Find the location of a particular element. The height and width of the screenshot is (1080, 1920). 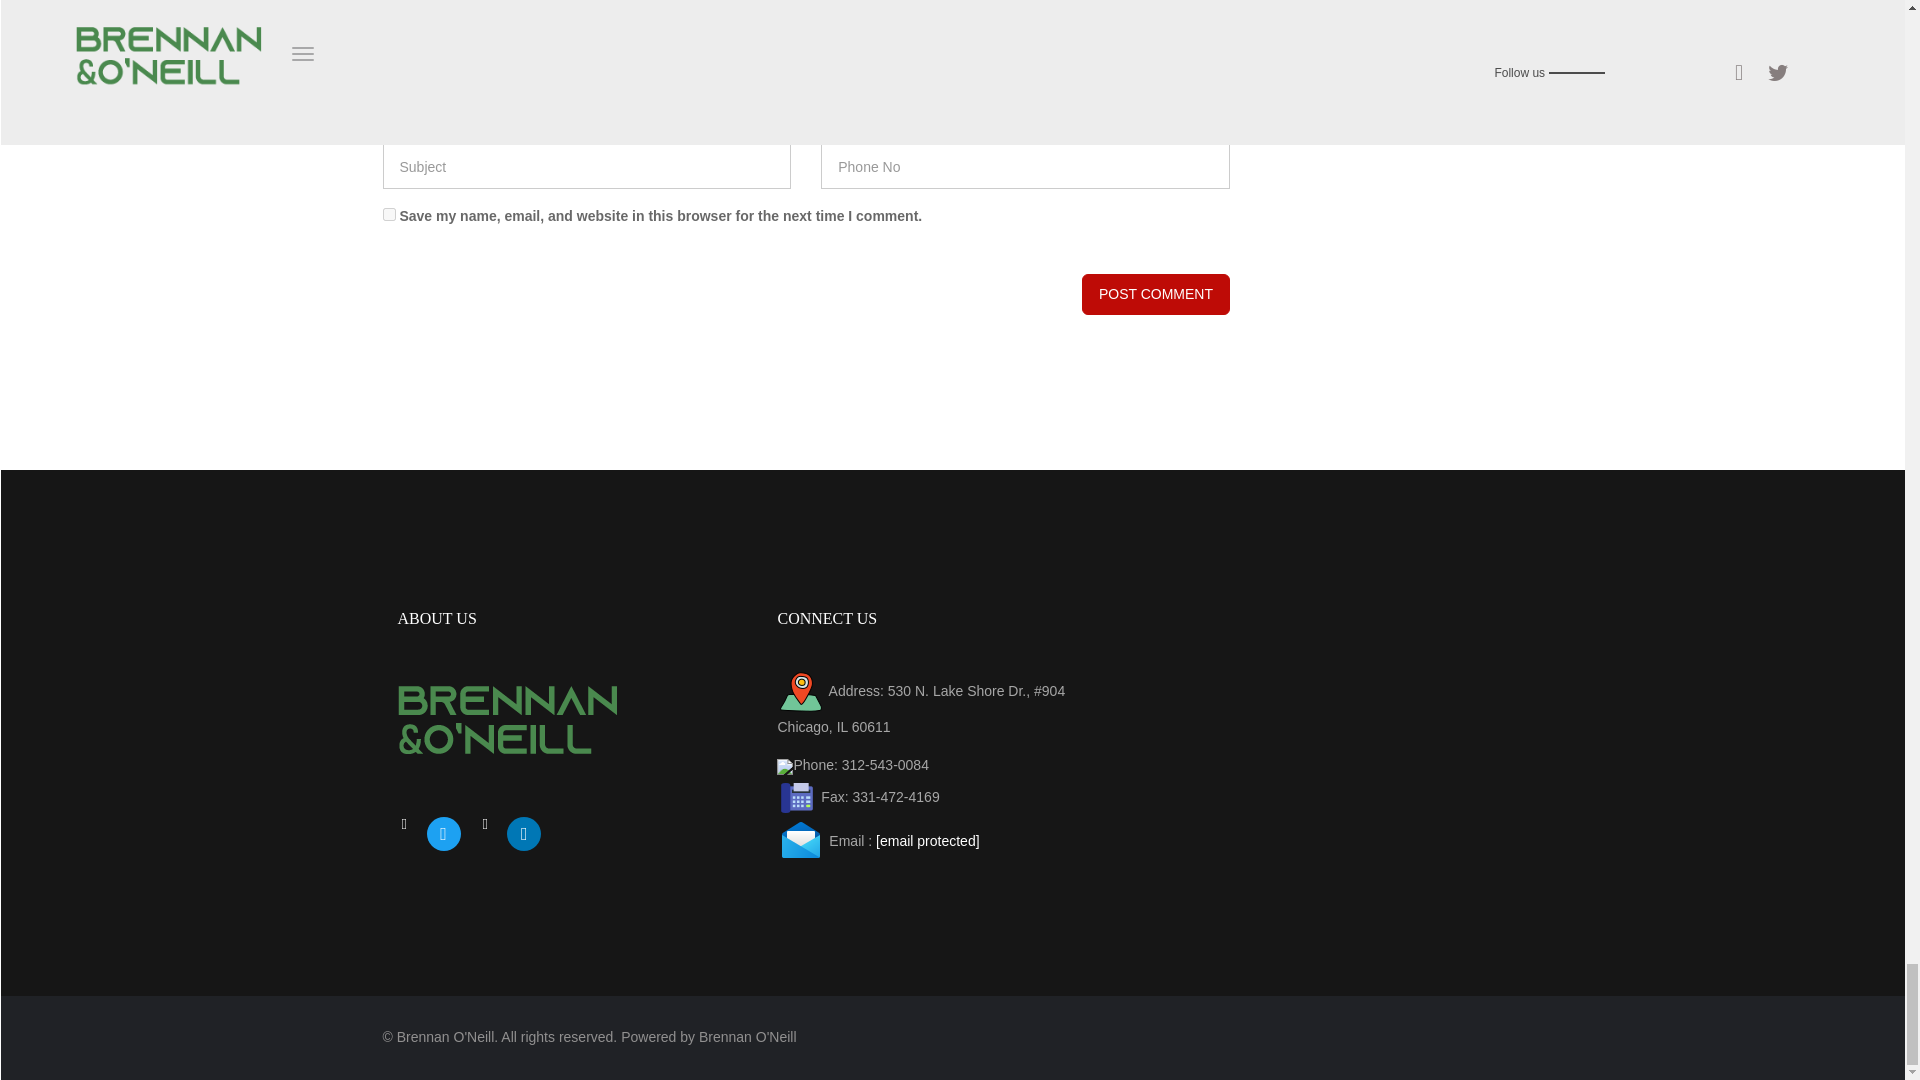

yes is located at coordinates (388, 214).